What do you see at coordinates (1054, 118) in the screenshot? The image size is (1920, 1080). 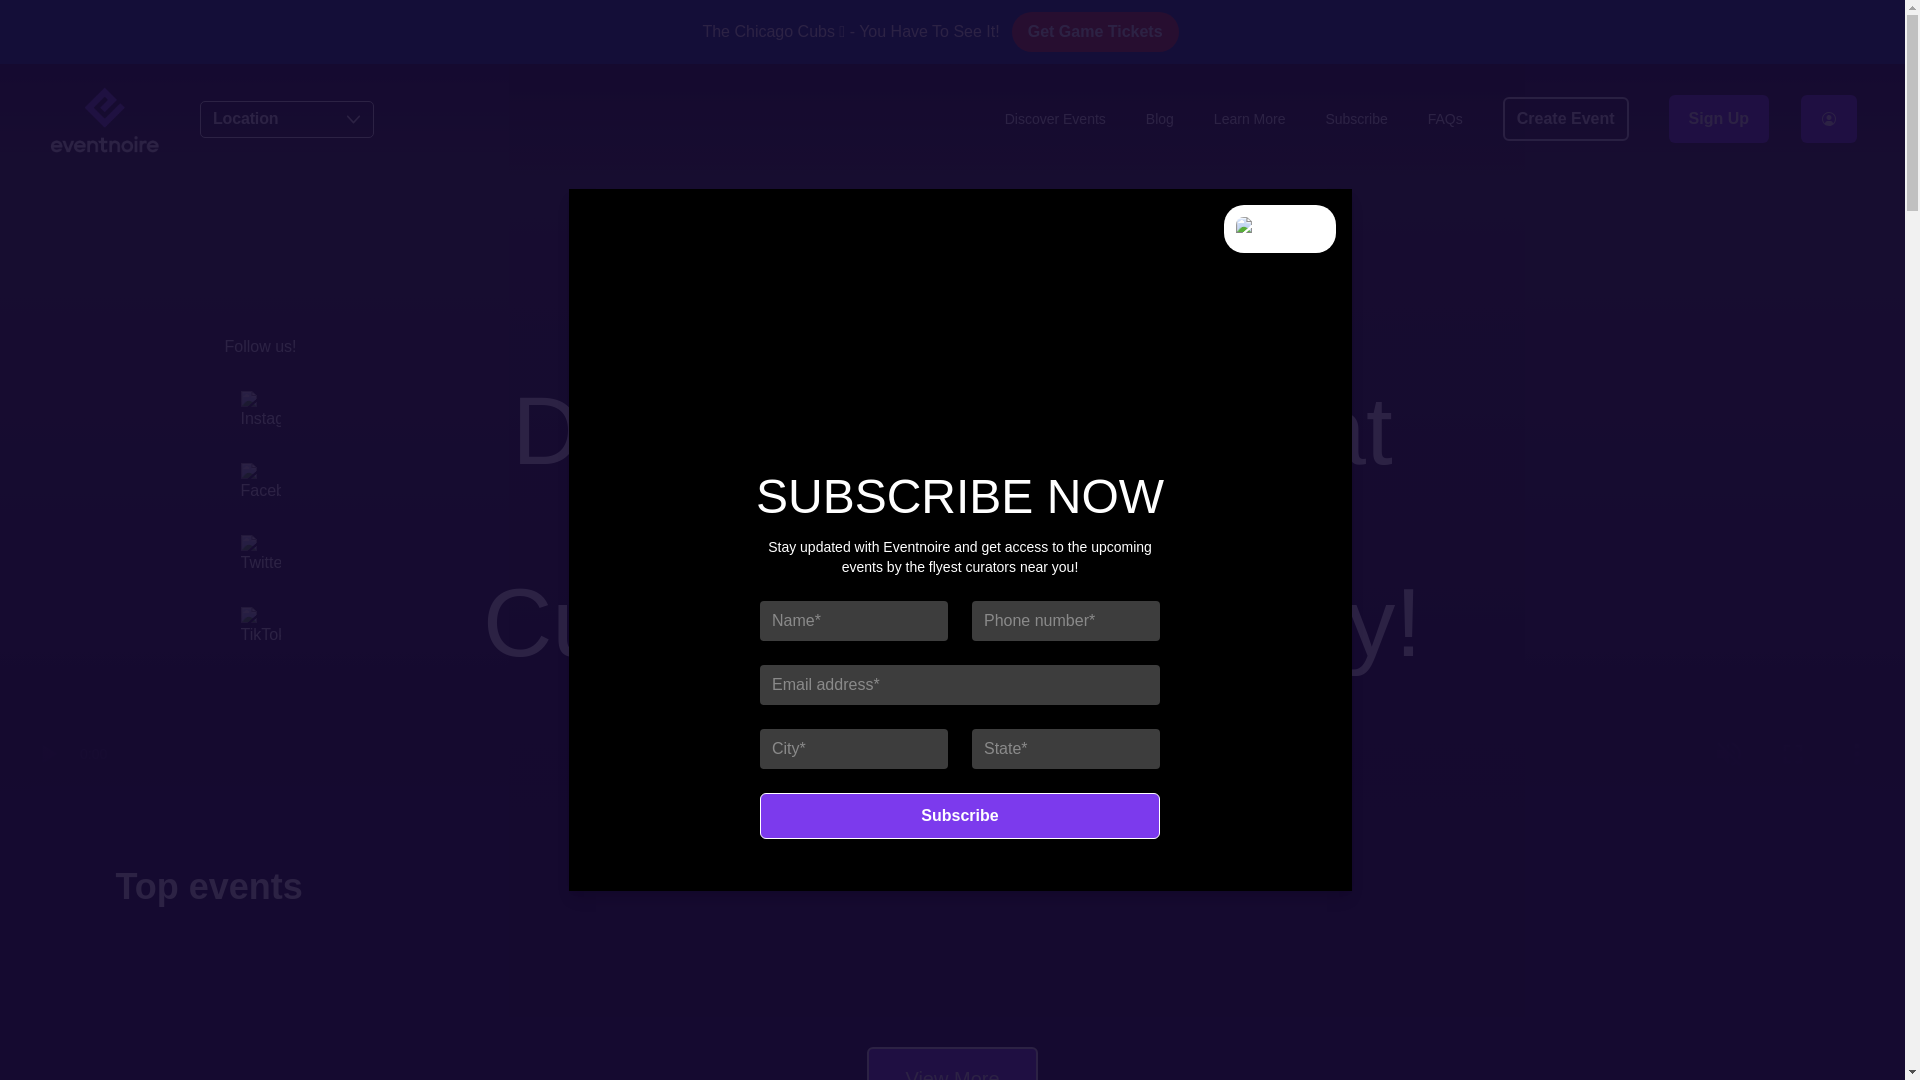 I see `Discover Events` at bounding box center [1054, 118].